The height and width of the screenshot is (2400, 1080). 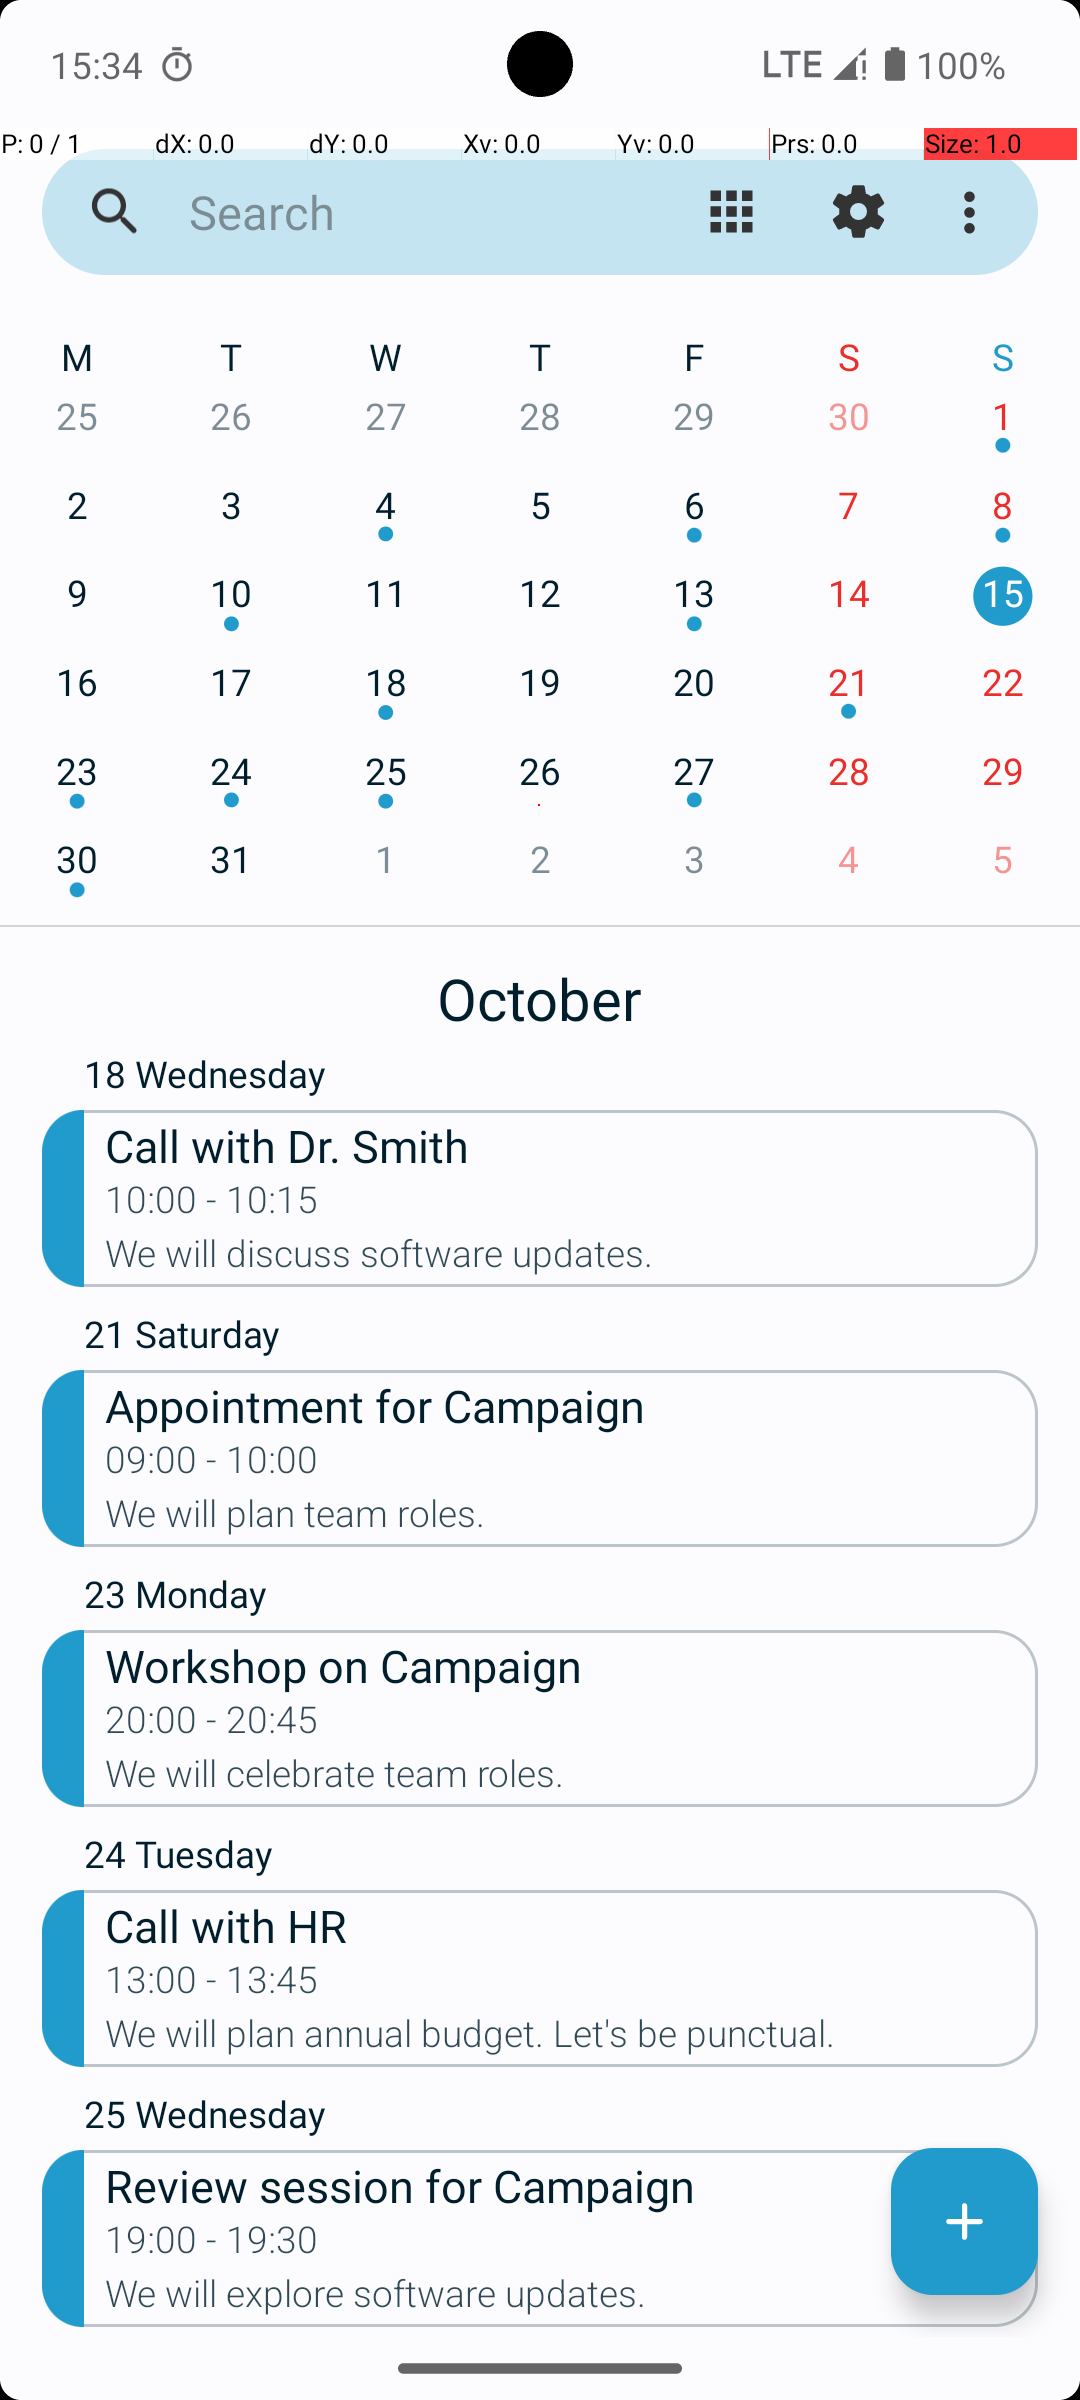 What do you see at coordinates (572, 2040) in the screenshot?
I see `We will plan annual budget. Let's be punctual.` at bounding box center [572, 2040].